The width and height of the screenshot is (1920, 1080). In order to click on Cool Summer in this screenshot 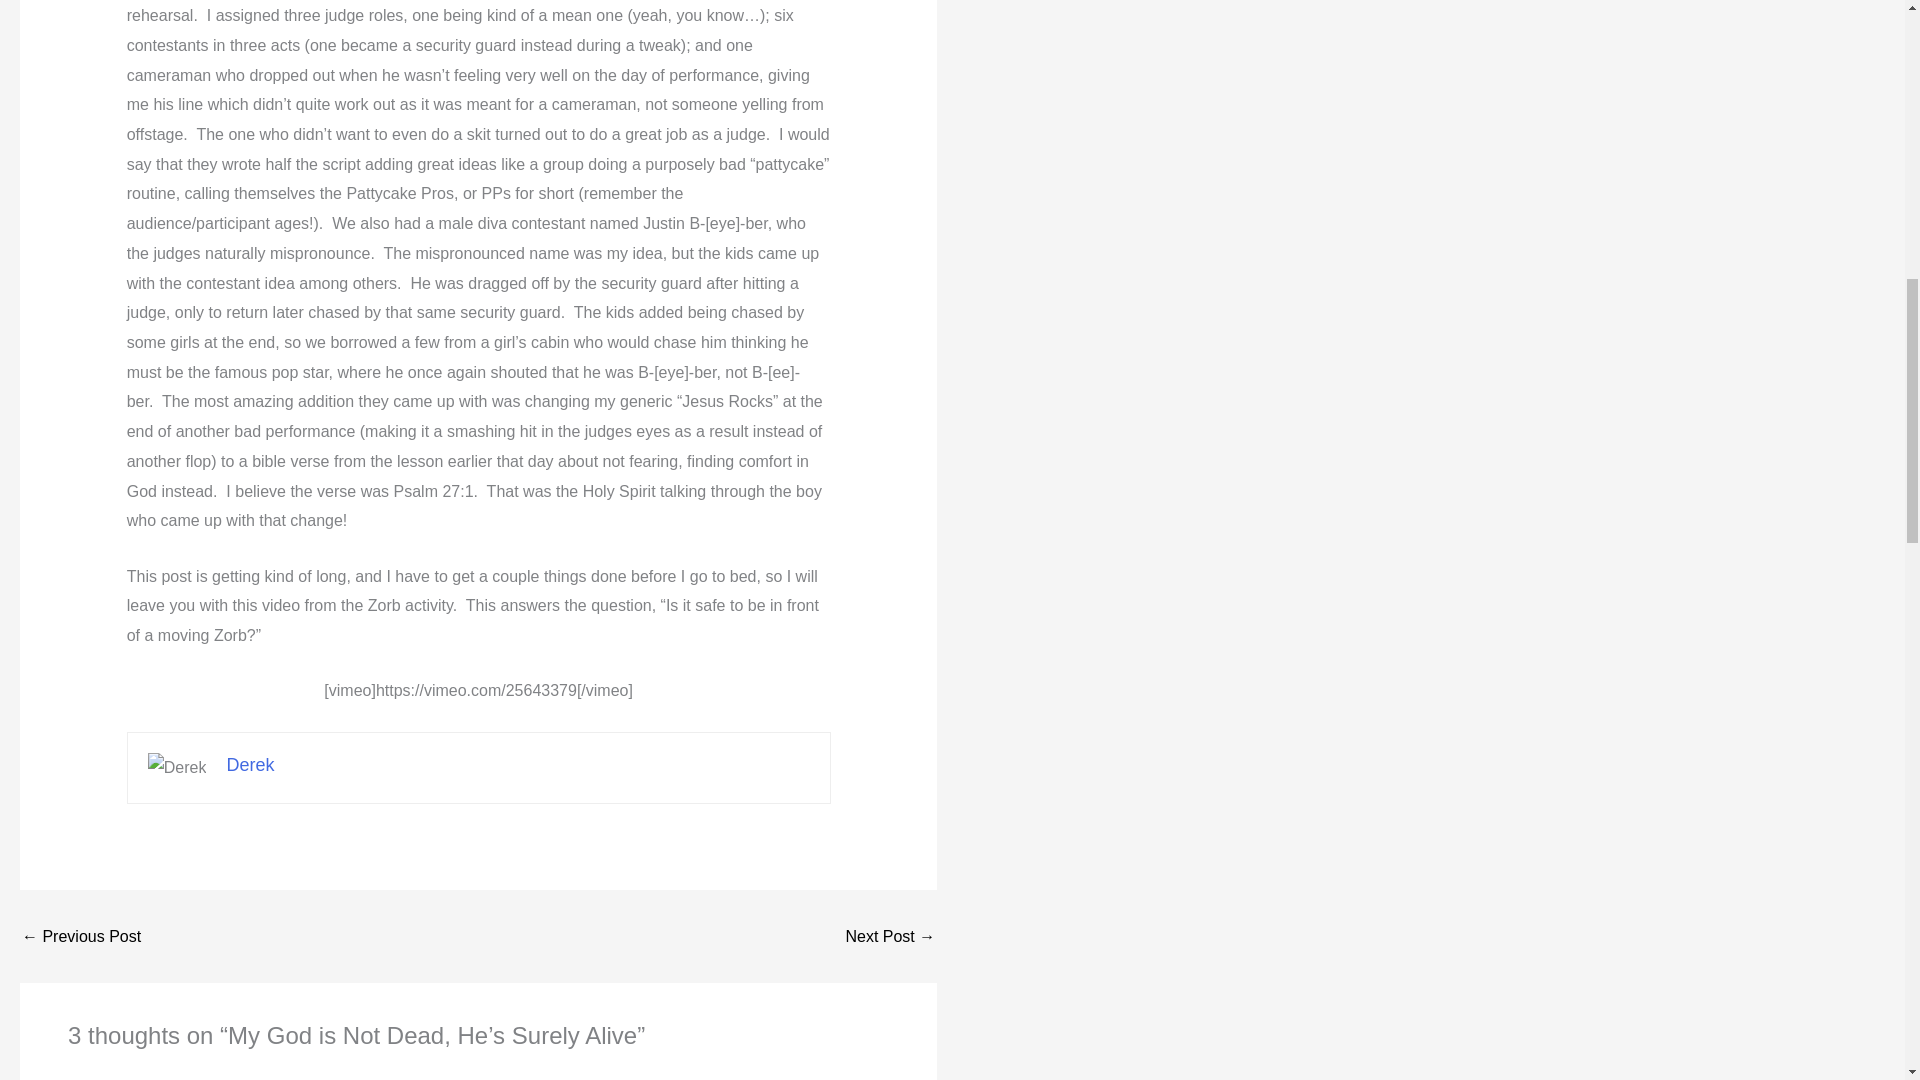, I will do `click(890, 936)`.